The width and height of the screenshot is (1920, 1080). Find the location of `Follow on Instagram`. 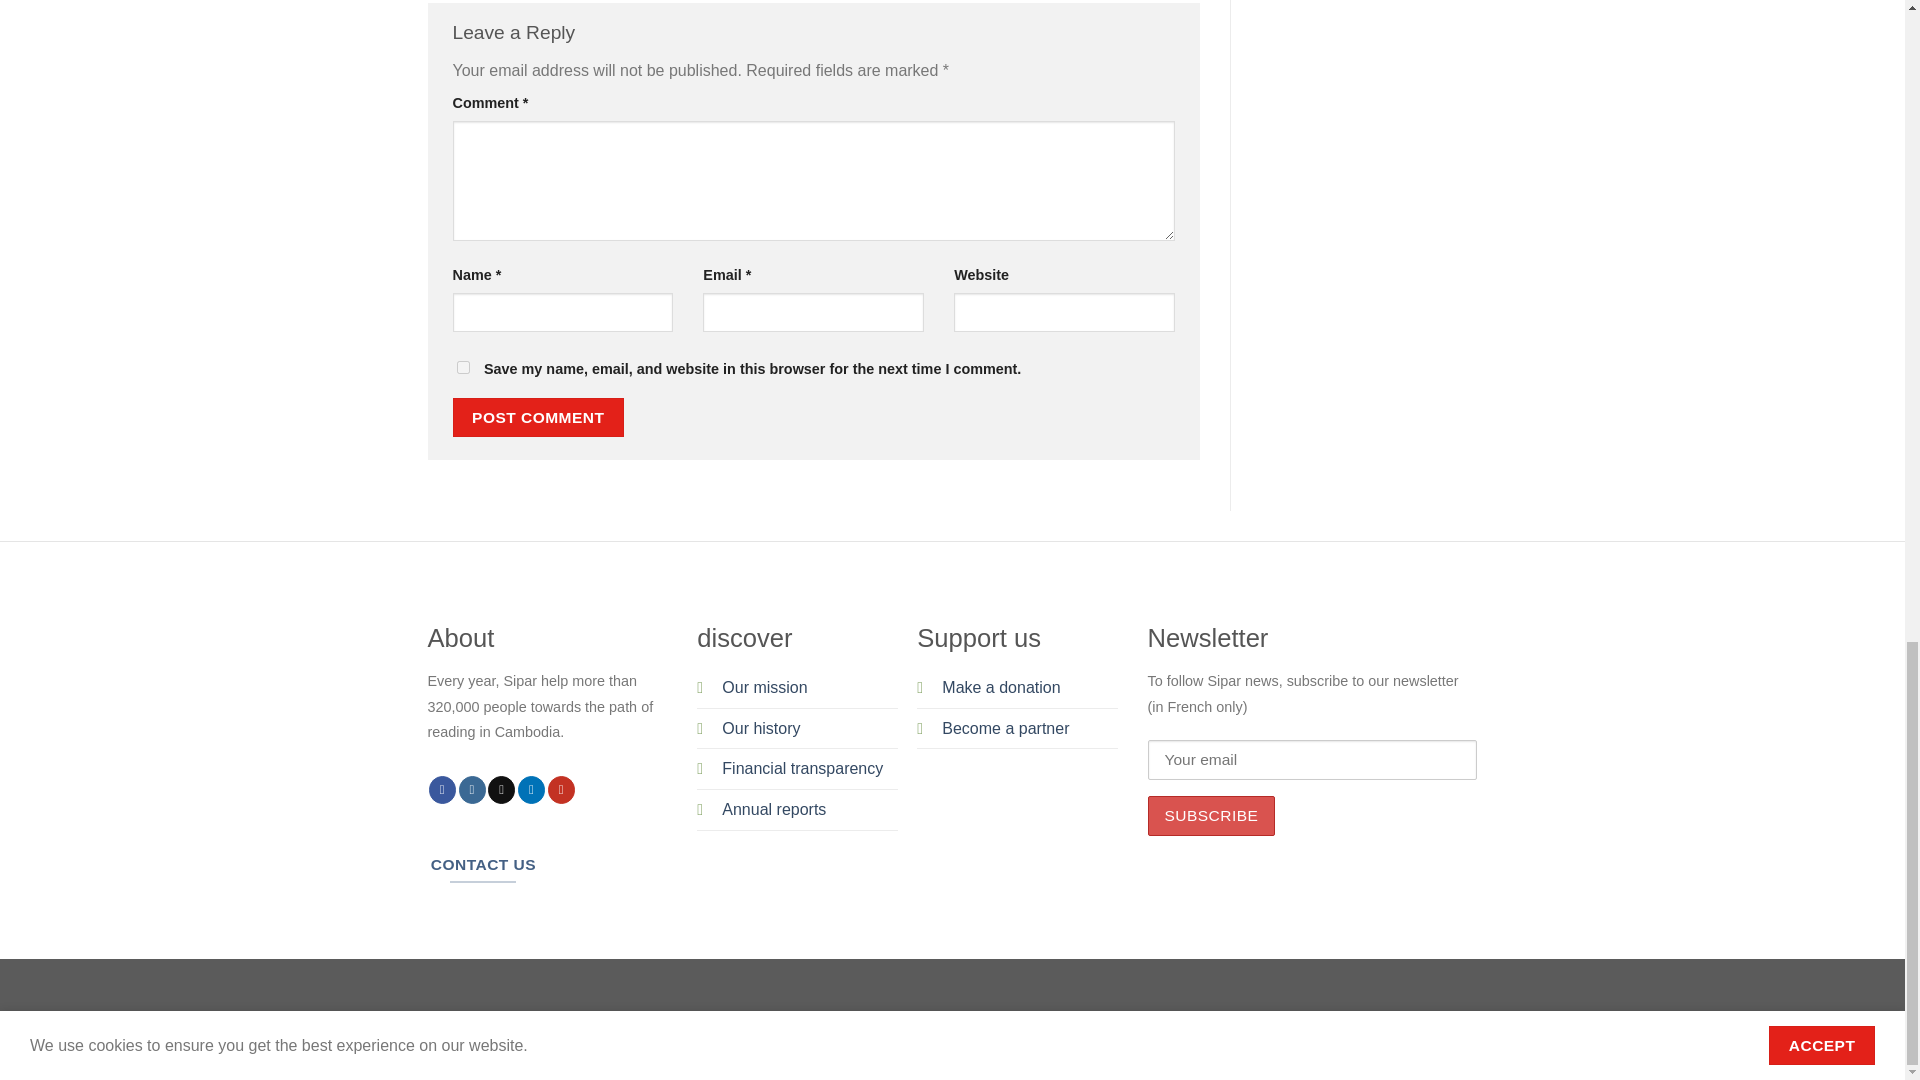

Follow on Instagram is located at coordinates (472, 790).